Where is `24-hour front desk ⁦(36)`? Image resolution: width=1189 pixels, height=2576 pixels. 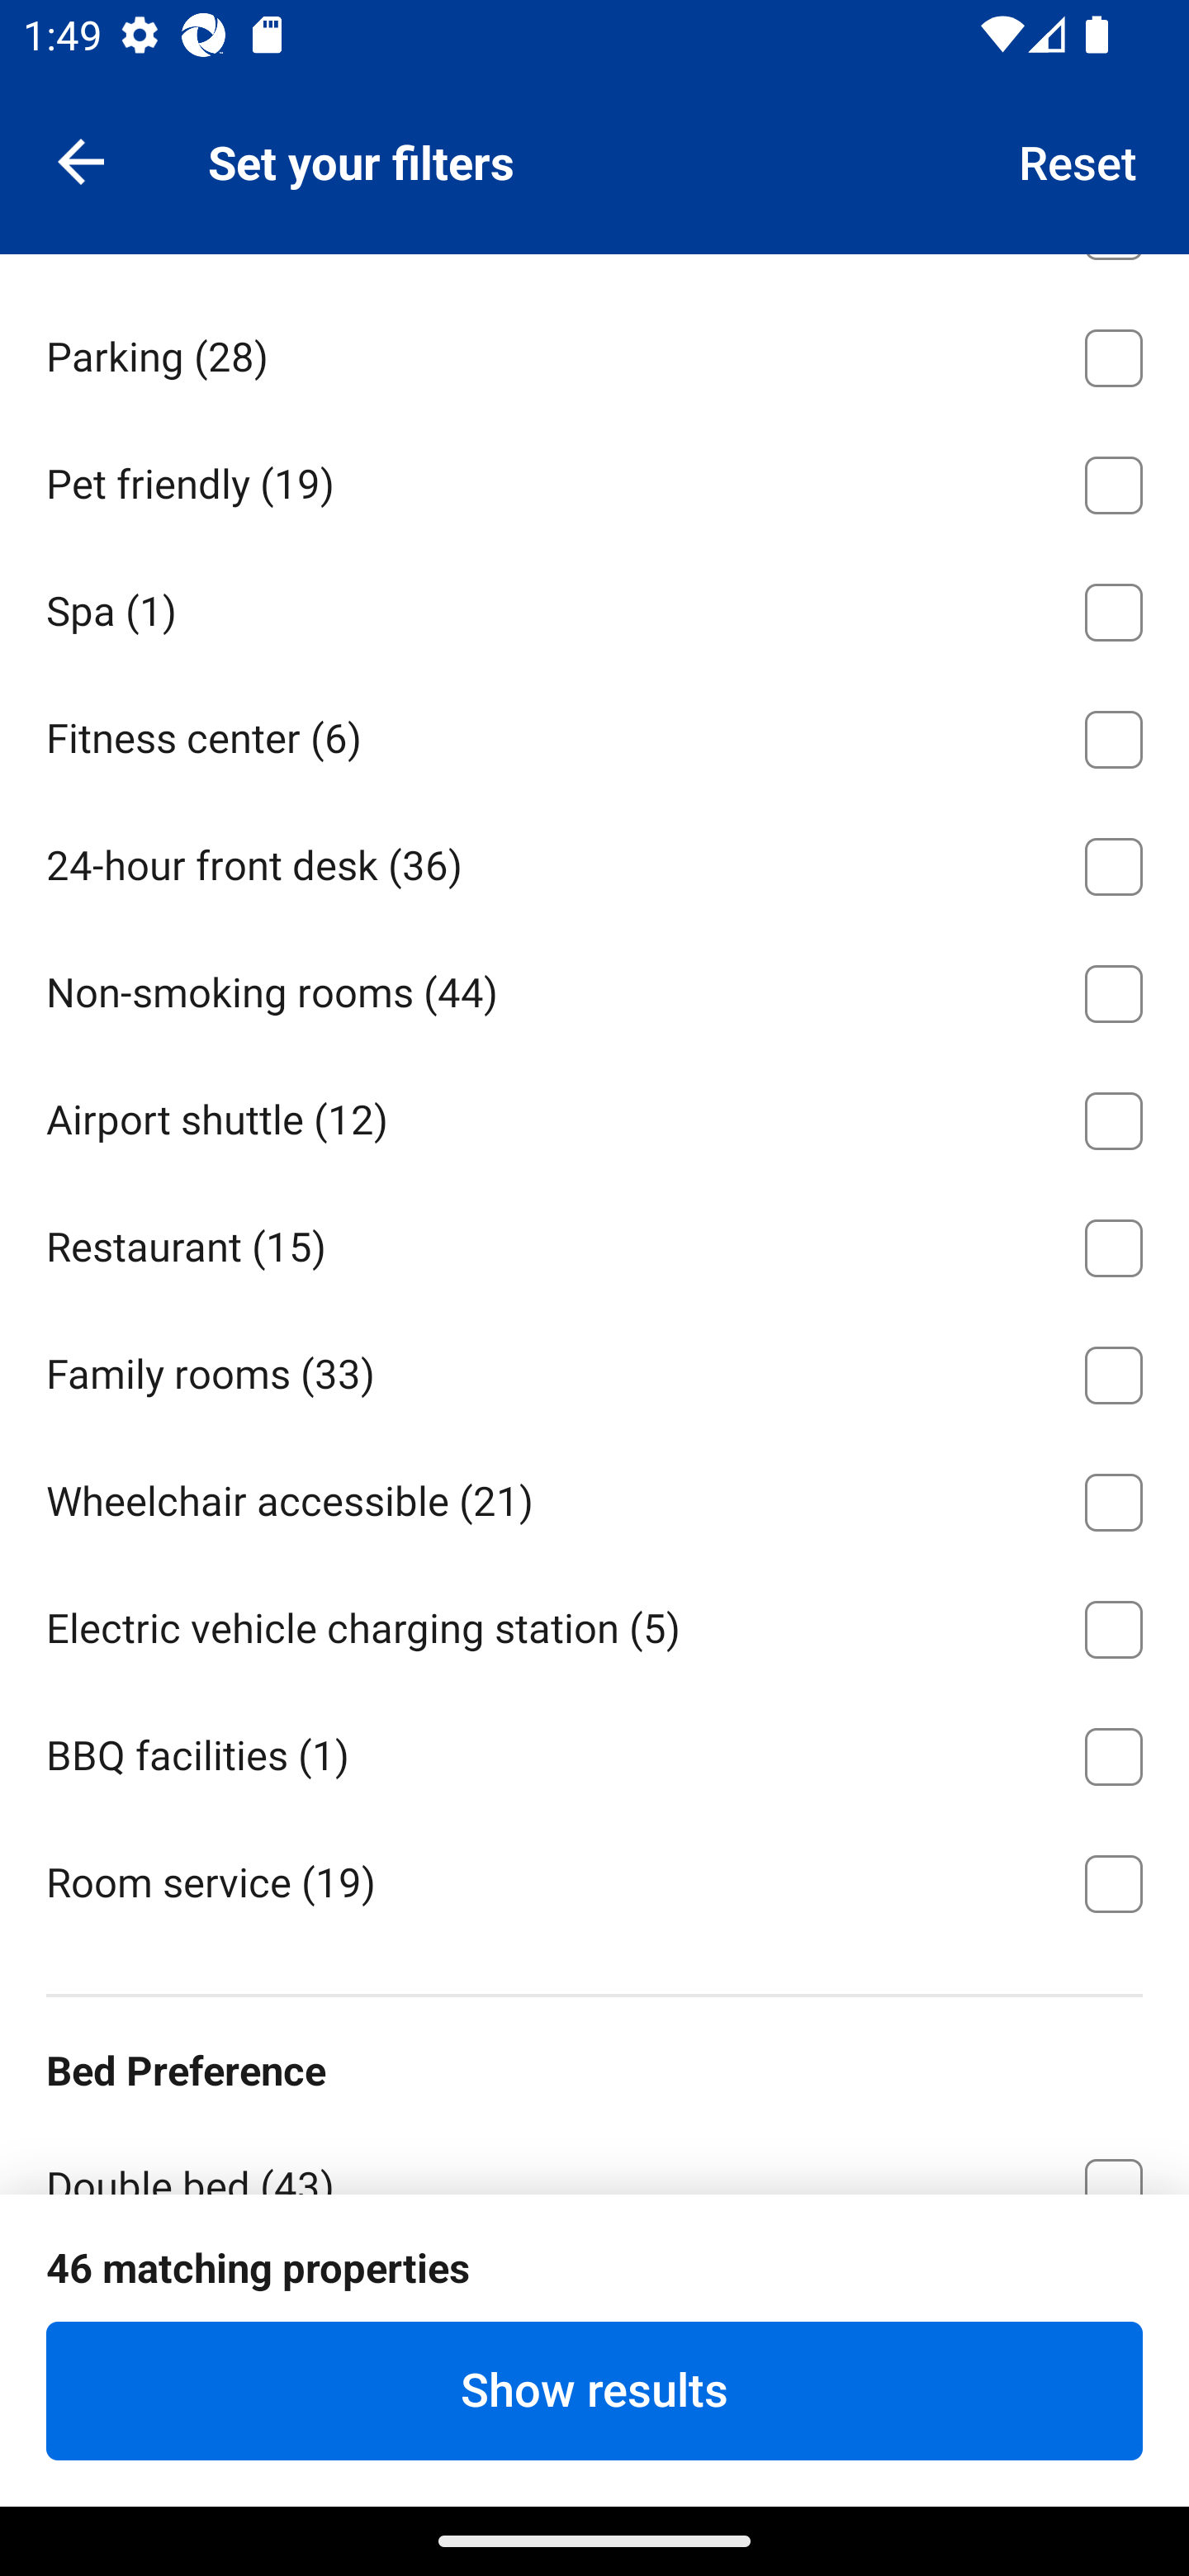 24-hour front desk ⁦(36) is located at coordinates (594, 862).